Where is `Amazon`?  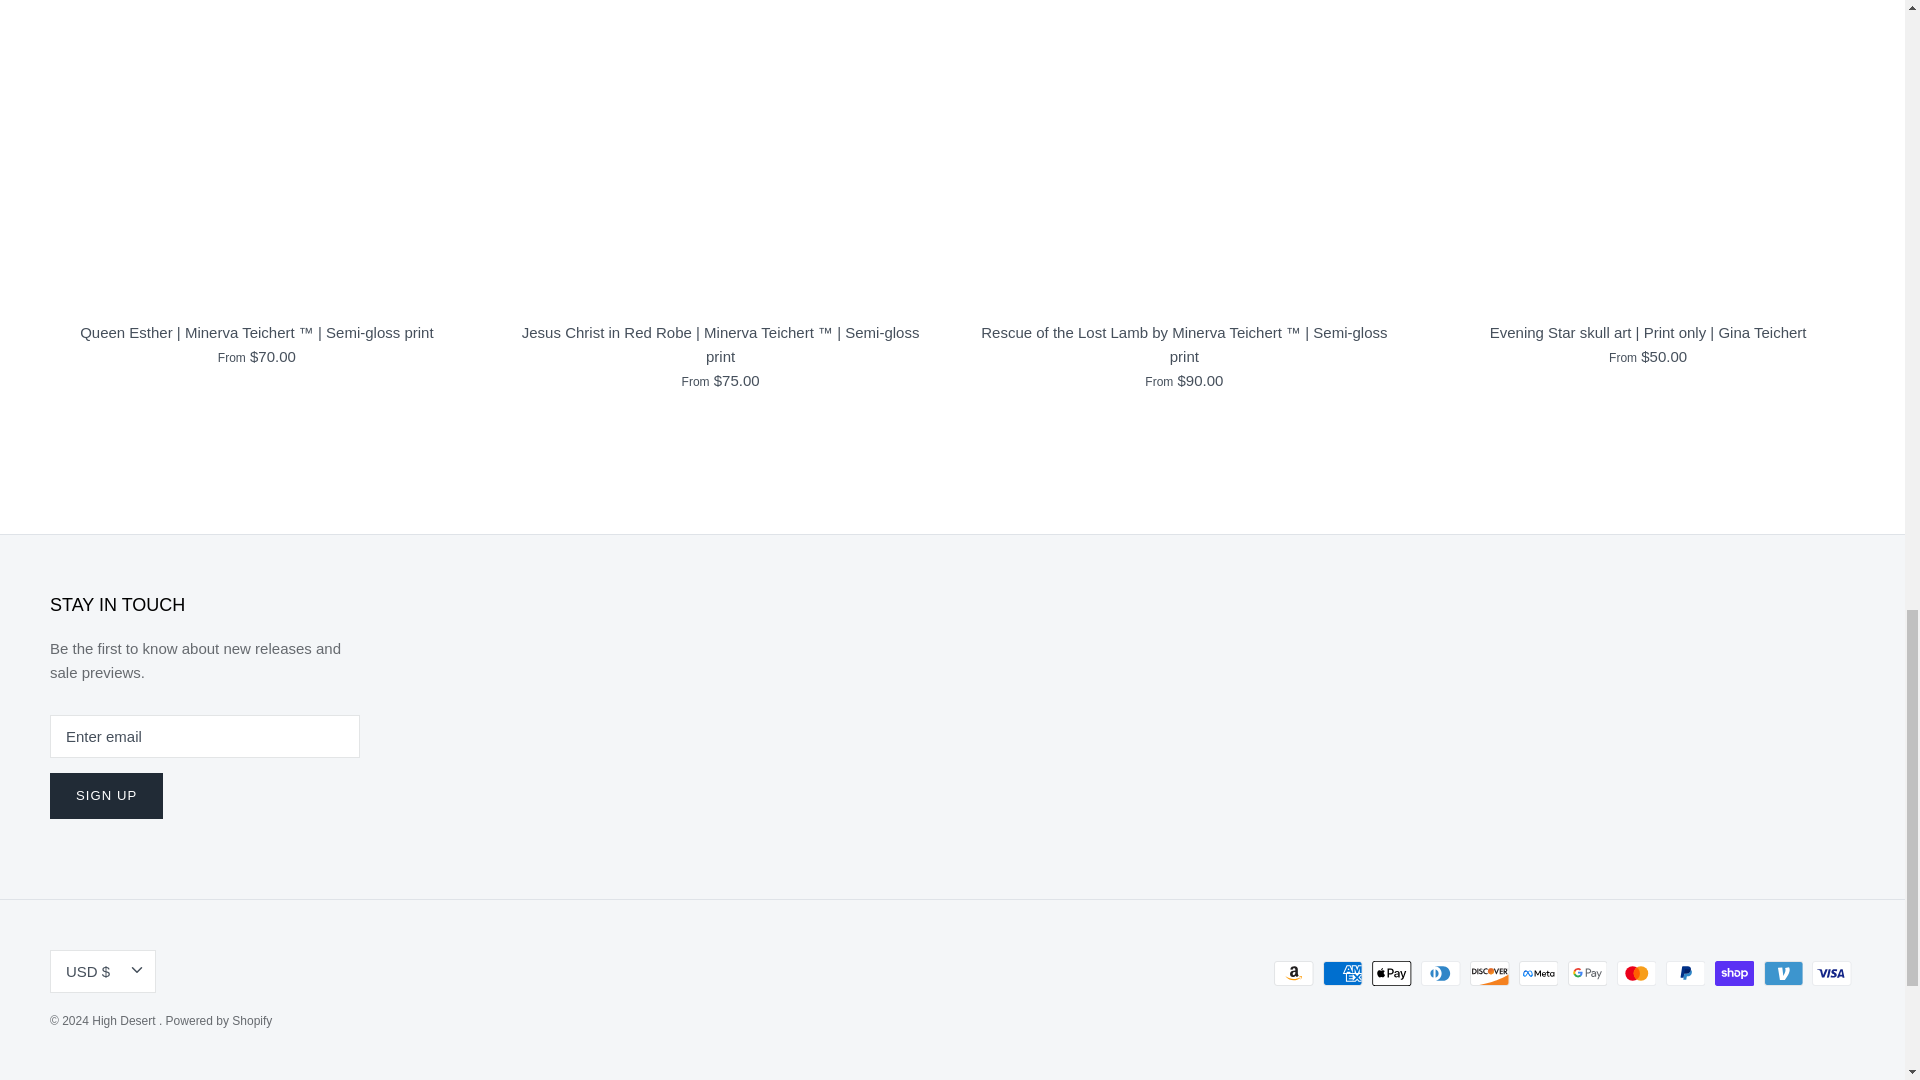 Amazon is located at coordinates (1294, 974).